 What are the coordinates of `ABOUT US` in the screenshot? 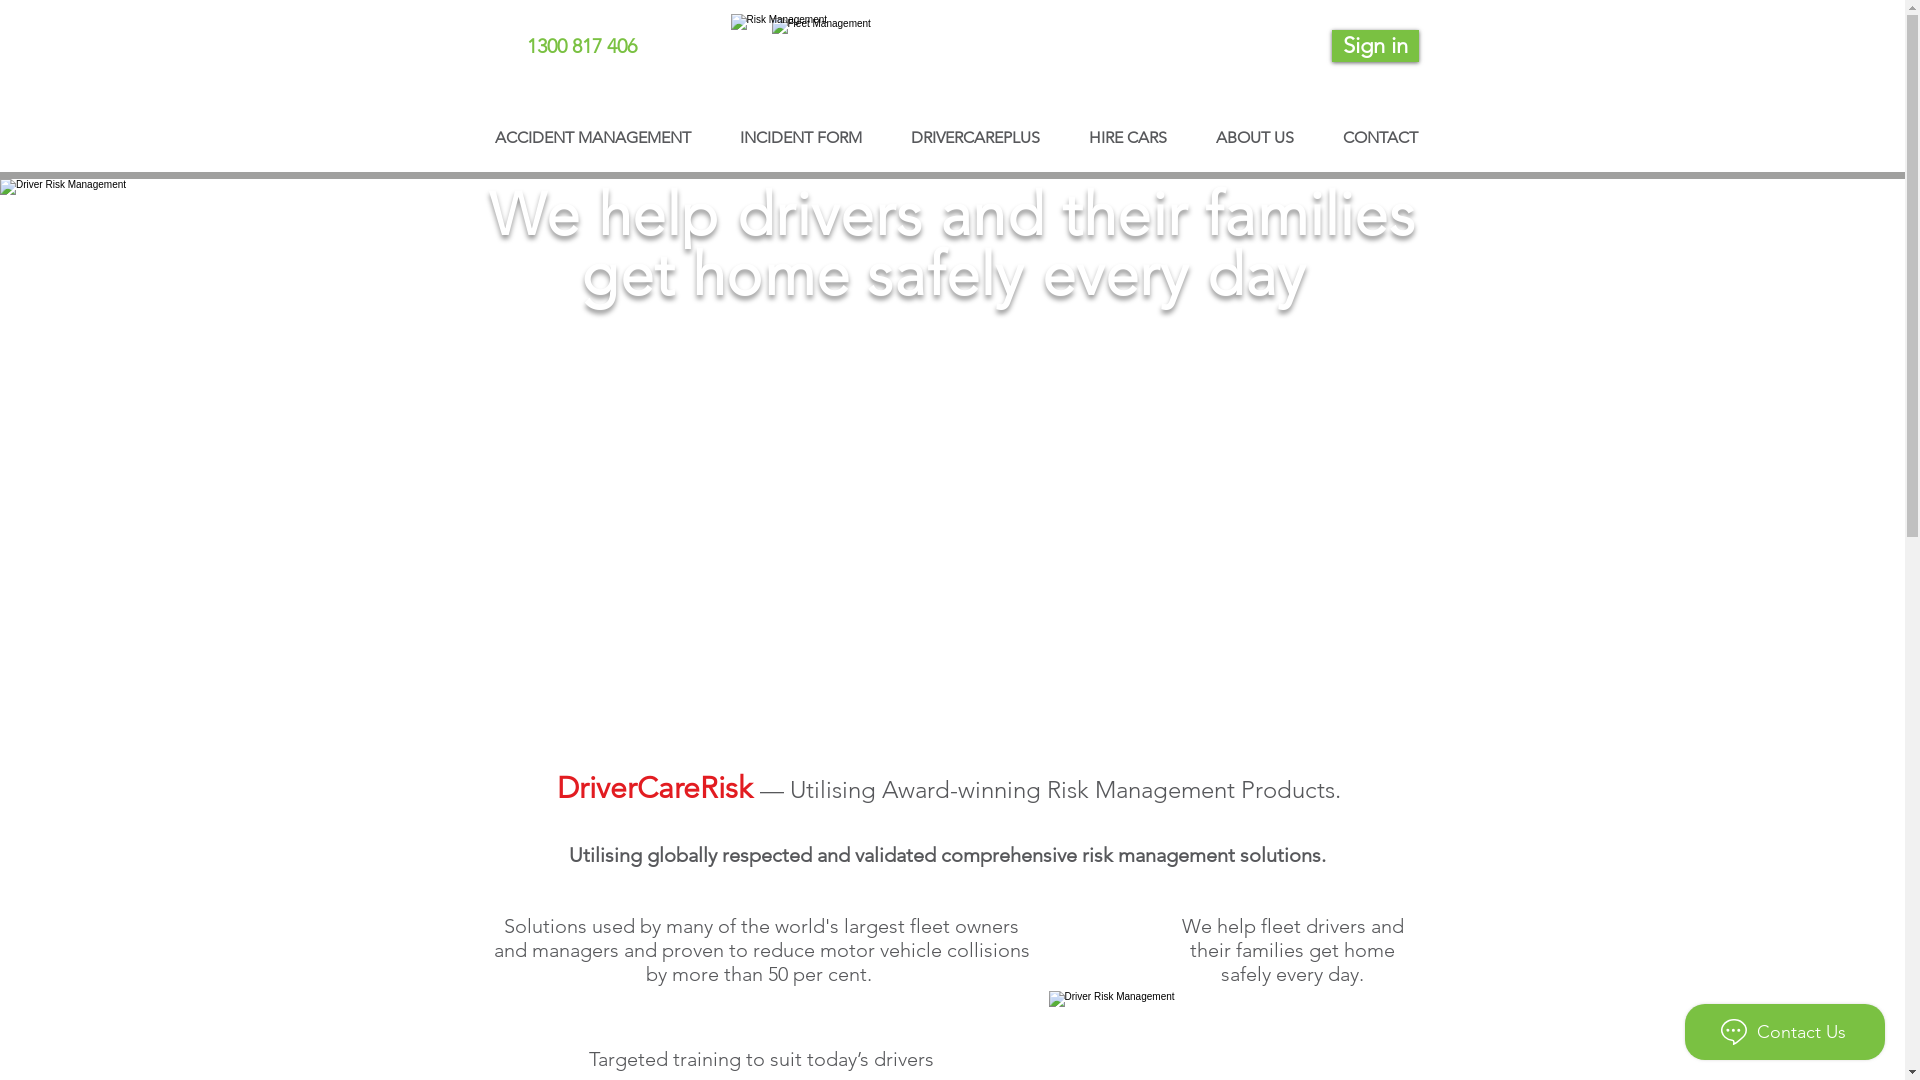 It's located at (1256, 128).